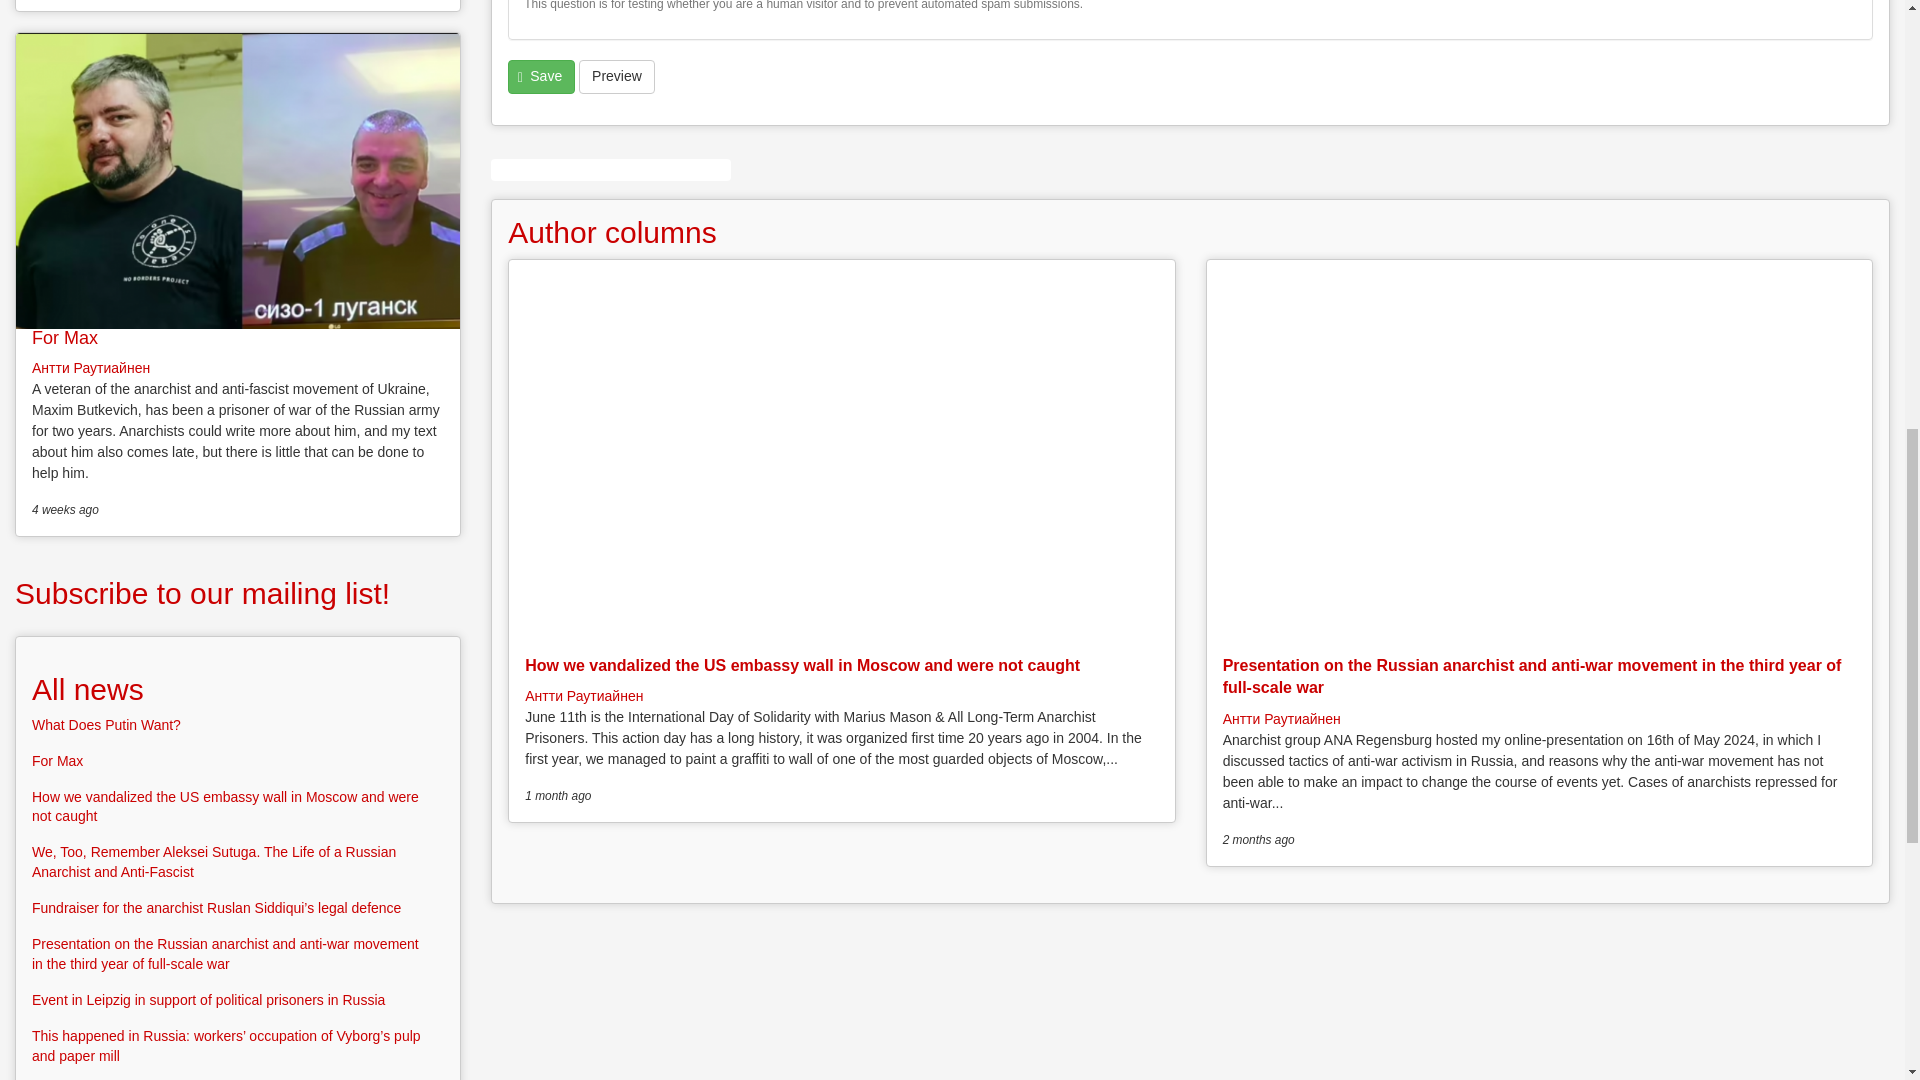  What do you see at coordinates (616, 76) in the screenshot?
I see `Preview` at bounding box center [616, 76].